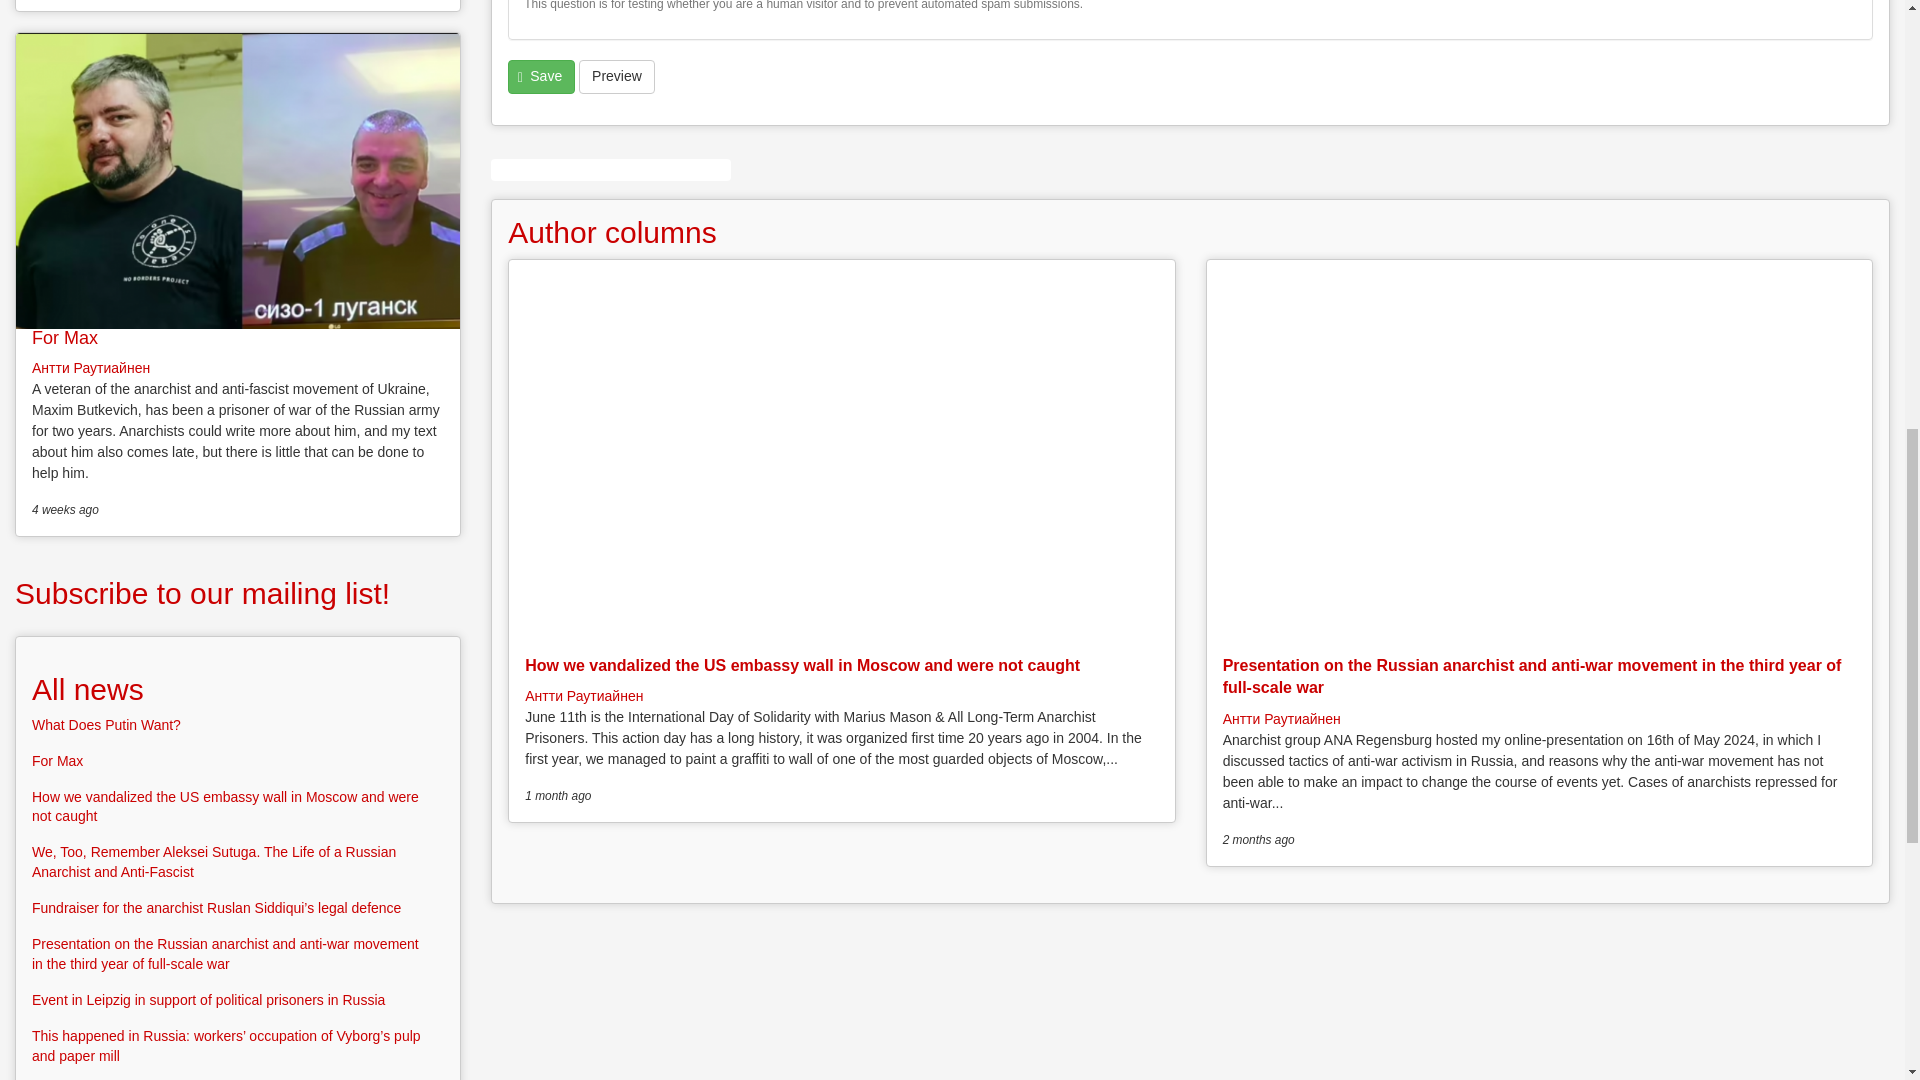  What do you see at coordinates (616, 76) in the screenshot?
I see `Preview` at bounding box center [616, 76].